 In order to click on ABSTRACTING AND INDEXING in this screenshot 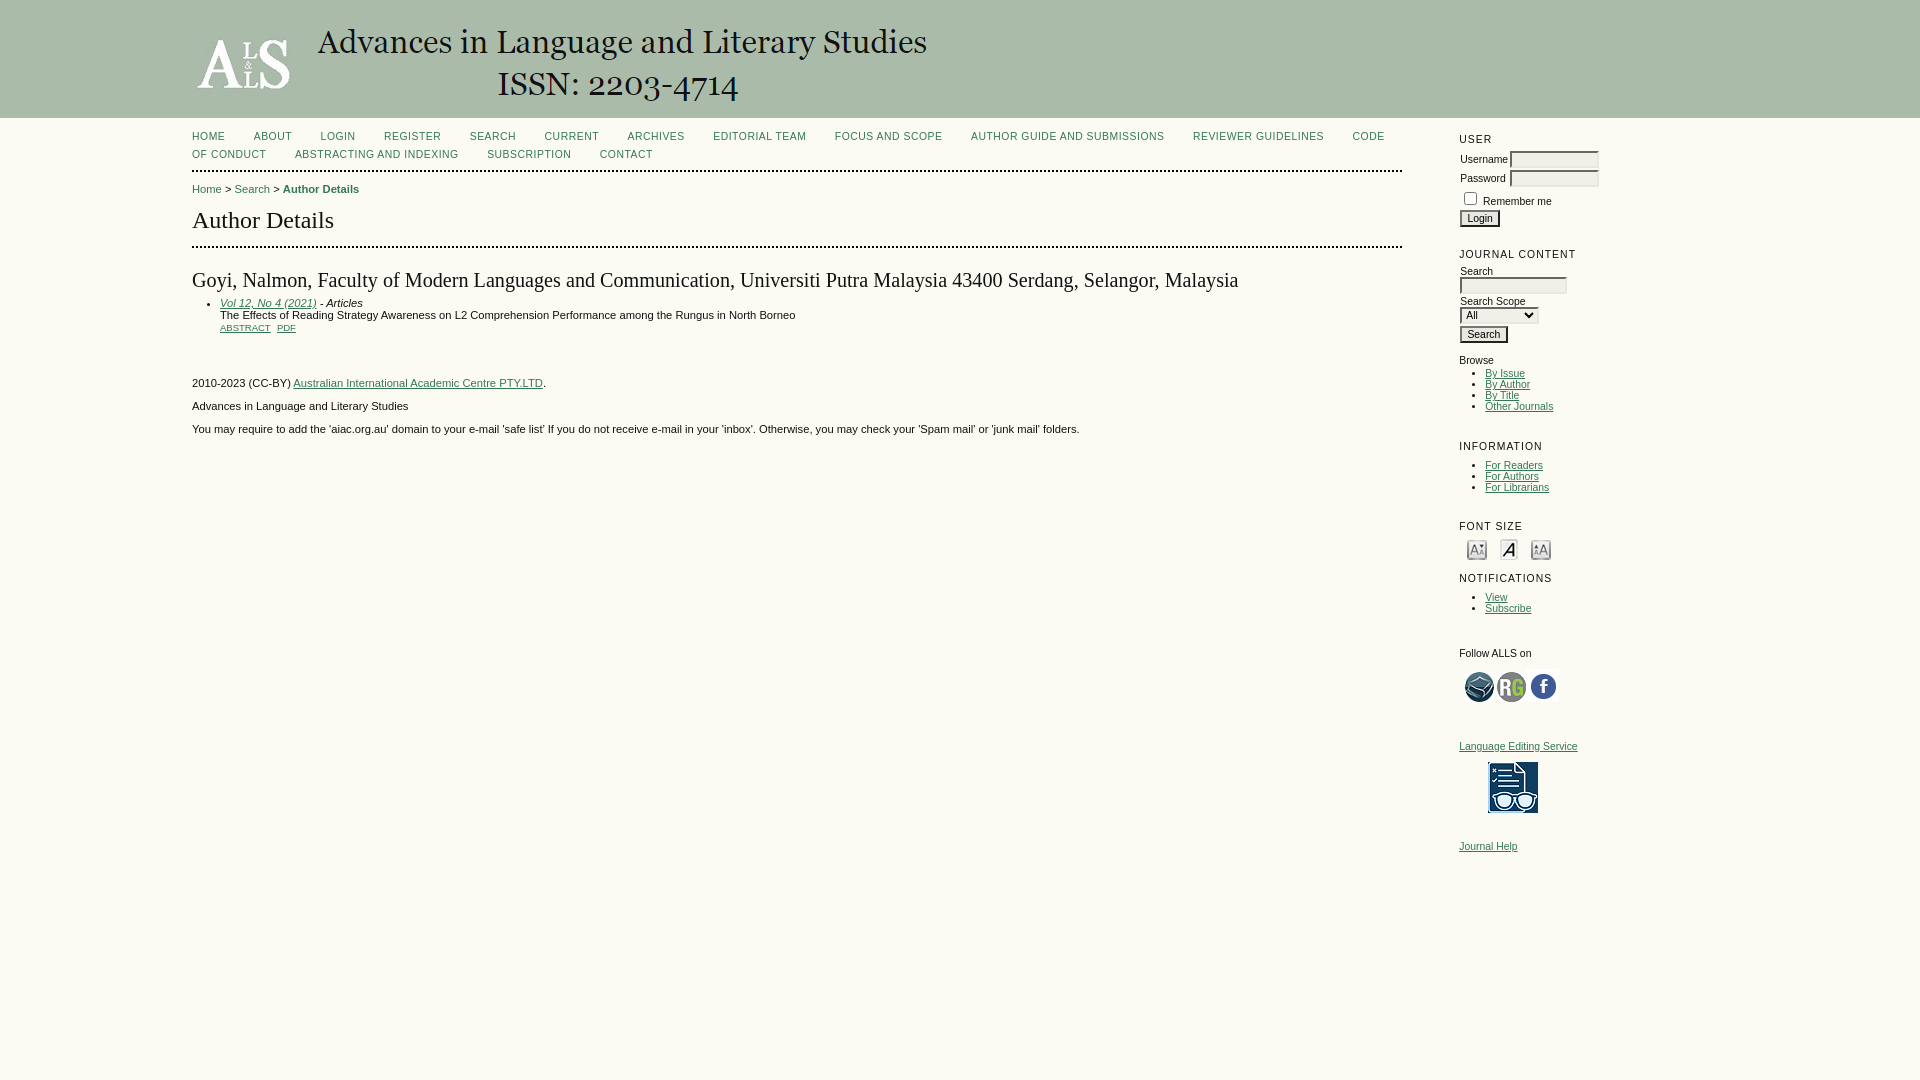, I will do `click(377, 154)`.